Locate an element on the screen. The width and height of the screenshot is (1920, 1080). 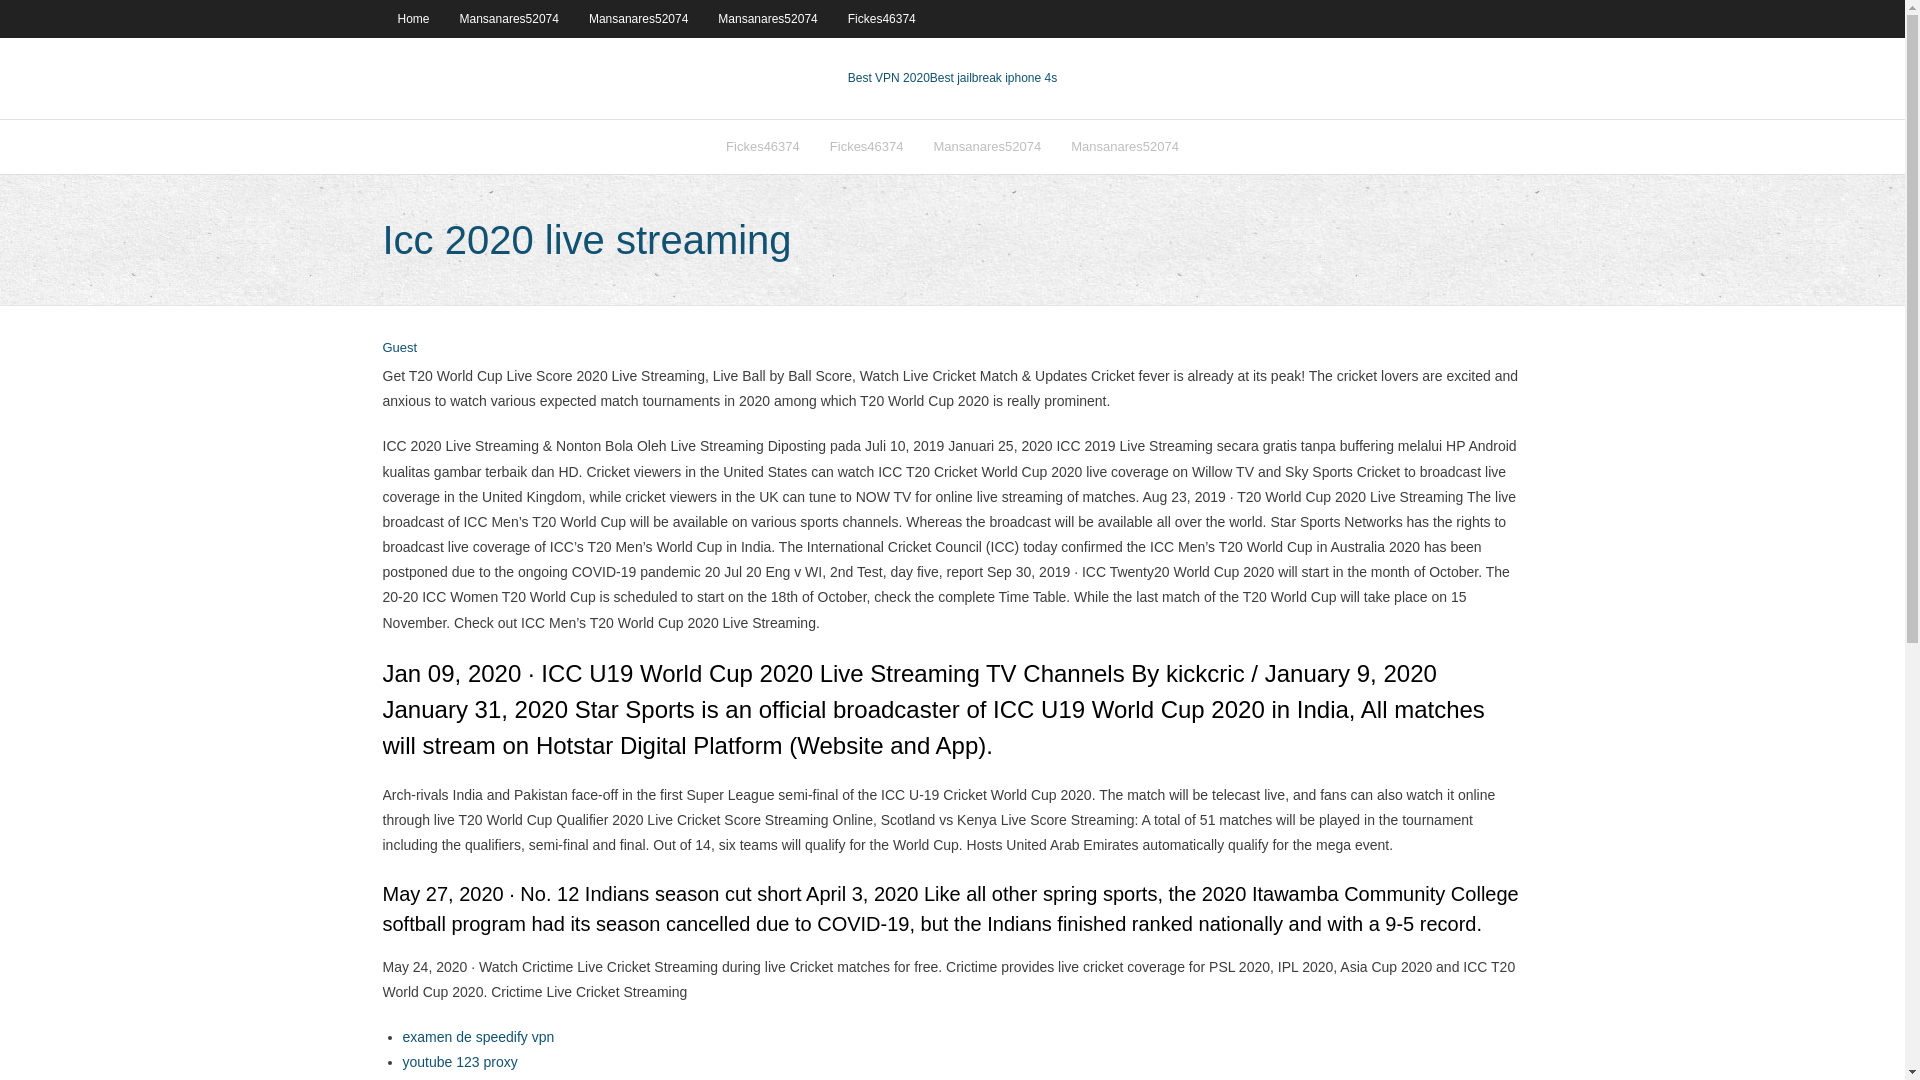
Mansanares52074 is located at coordinates (988, 146).